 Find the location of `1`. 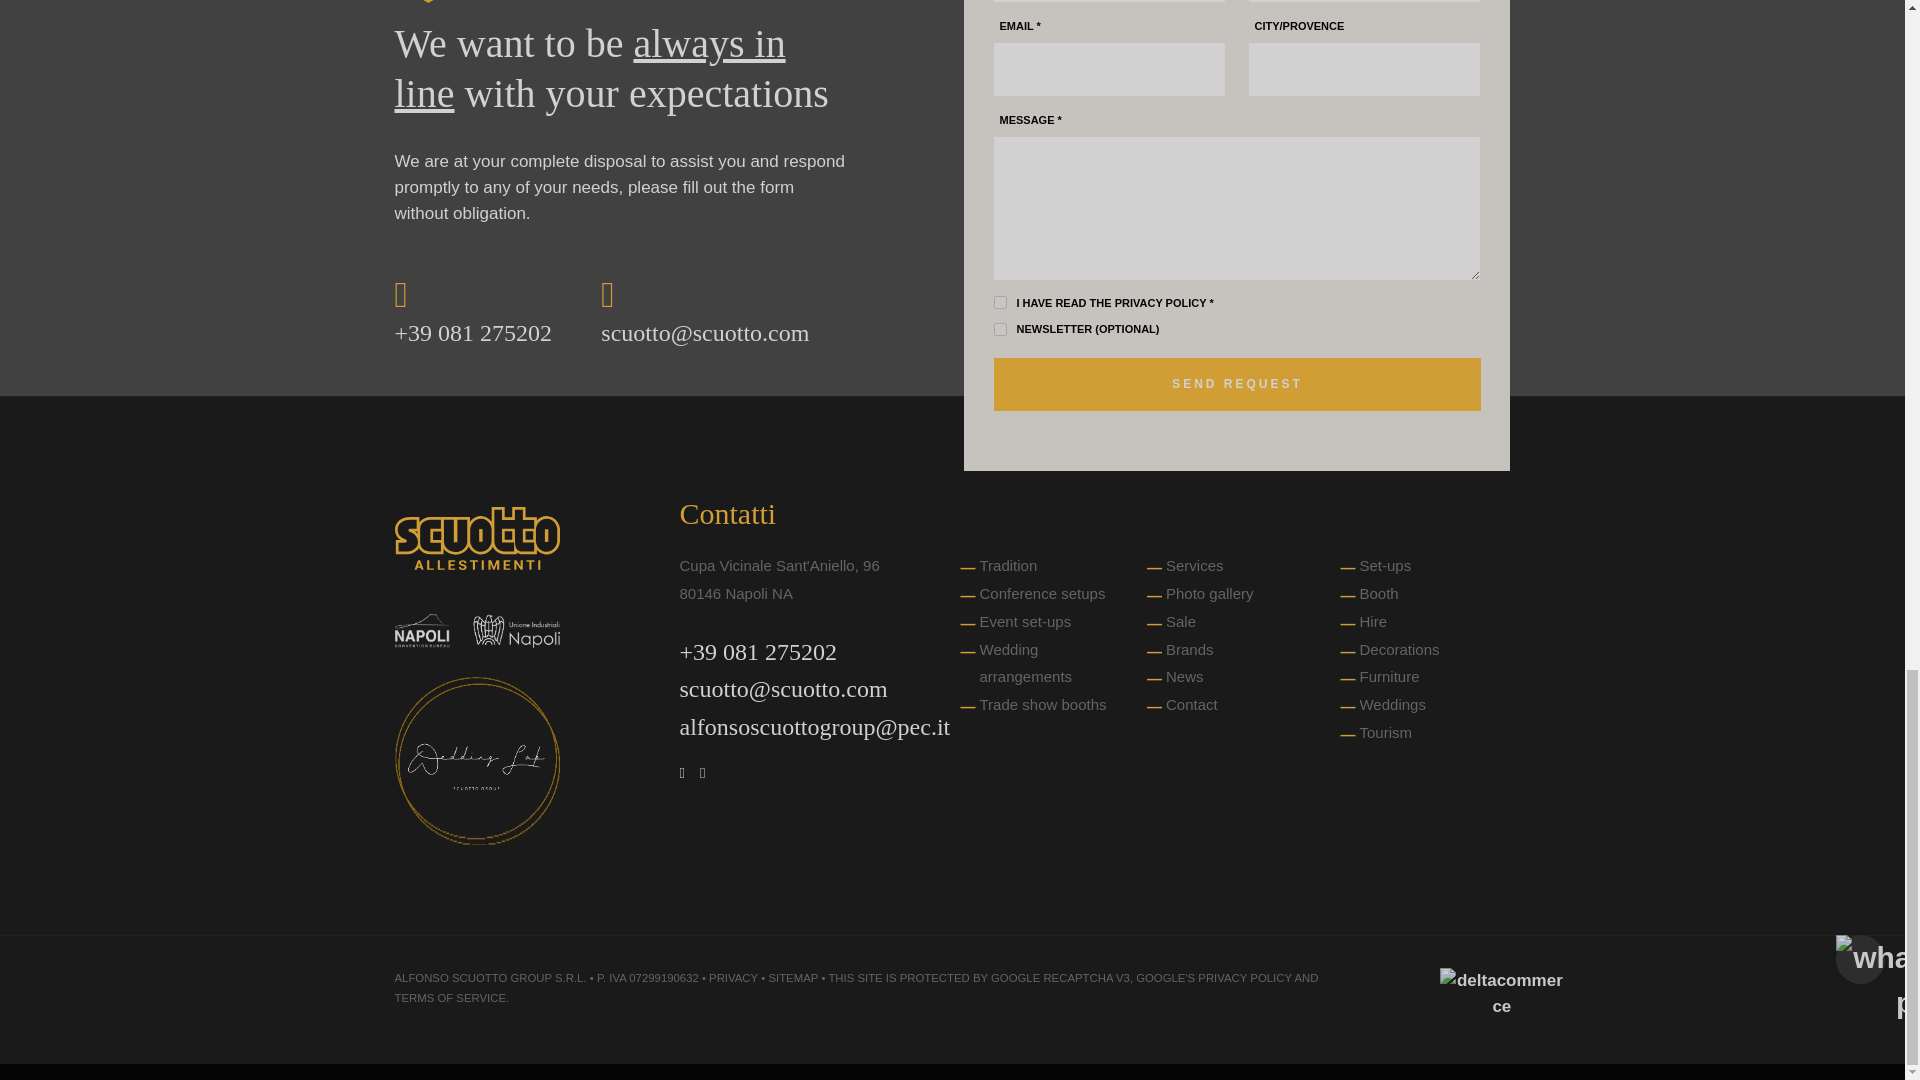

1 is located at coordinates (1000, 328).